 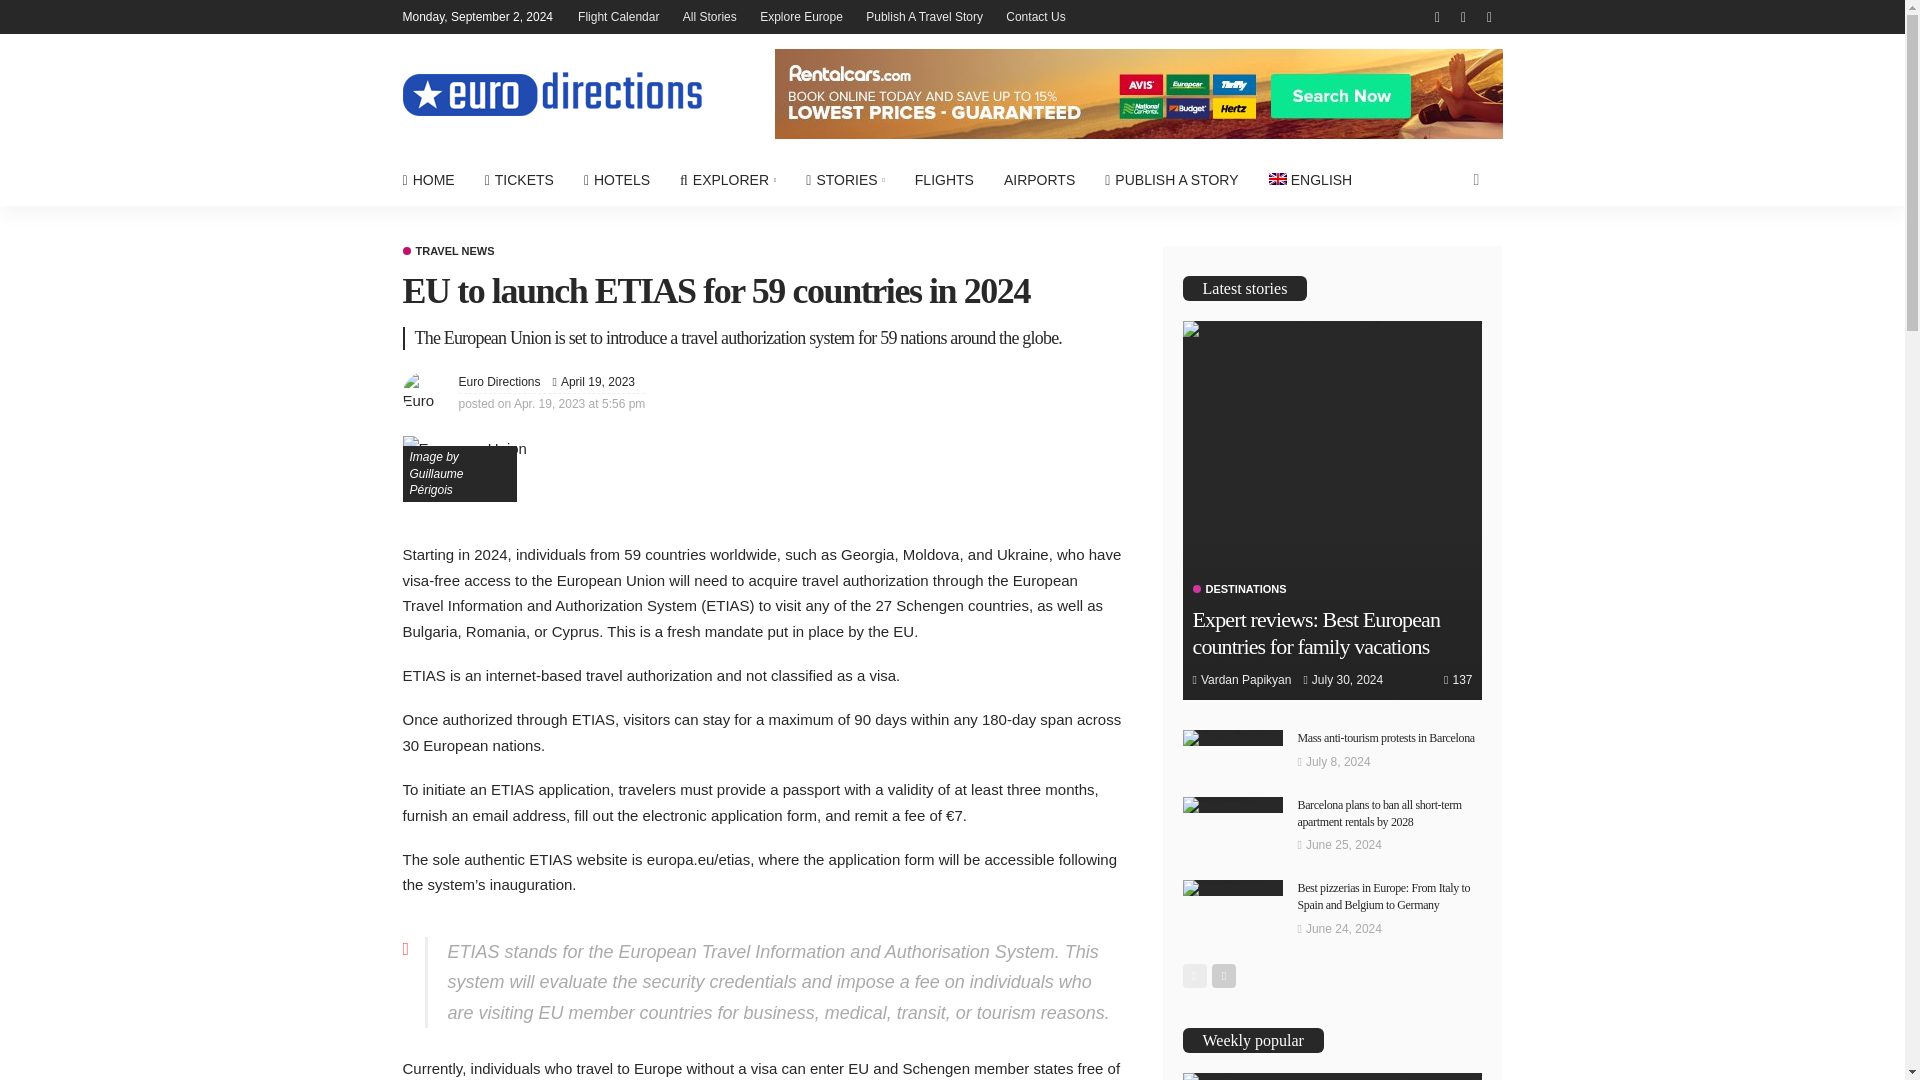 I want to click on English, so click(x=1310, y=180).